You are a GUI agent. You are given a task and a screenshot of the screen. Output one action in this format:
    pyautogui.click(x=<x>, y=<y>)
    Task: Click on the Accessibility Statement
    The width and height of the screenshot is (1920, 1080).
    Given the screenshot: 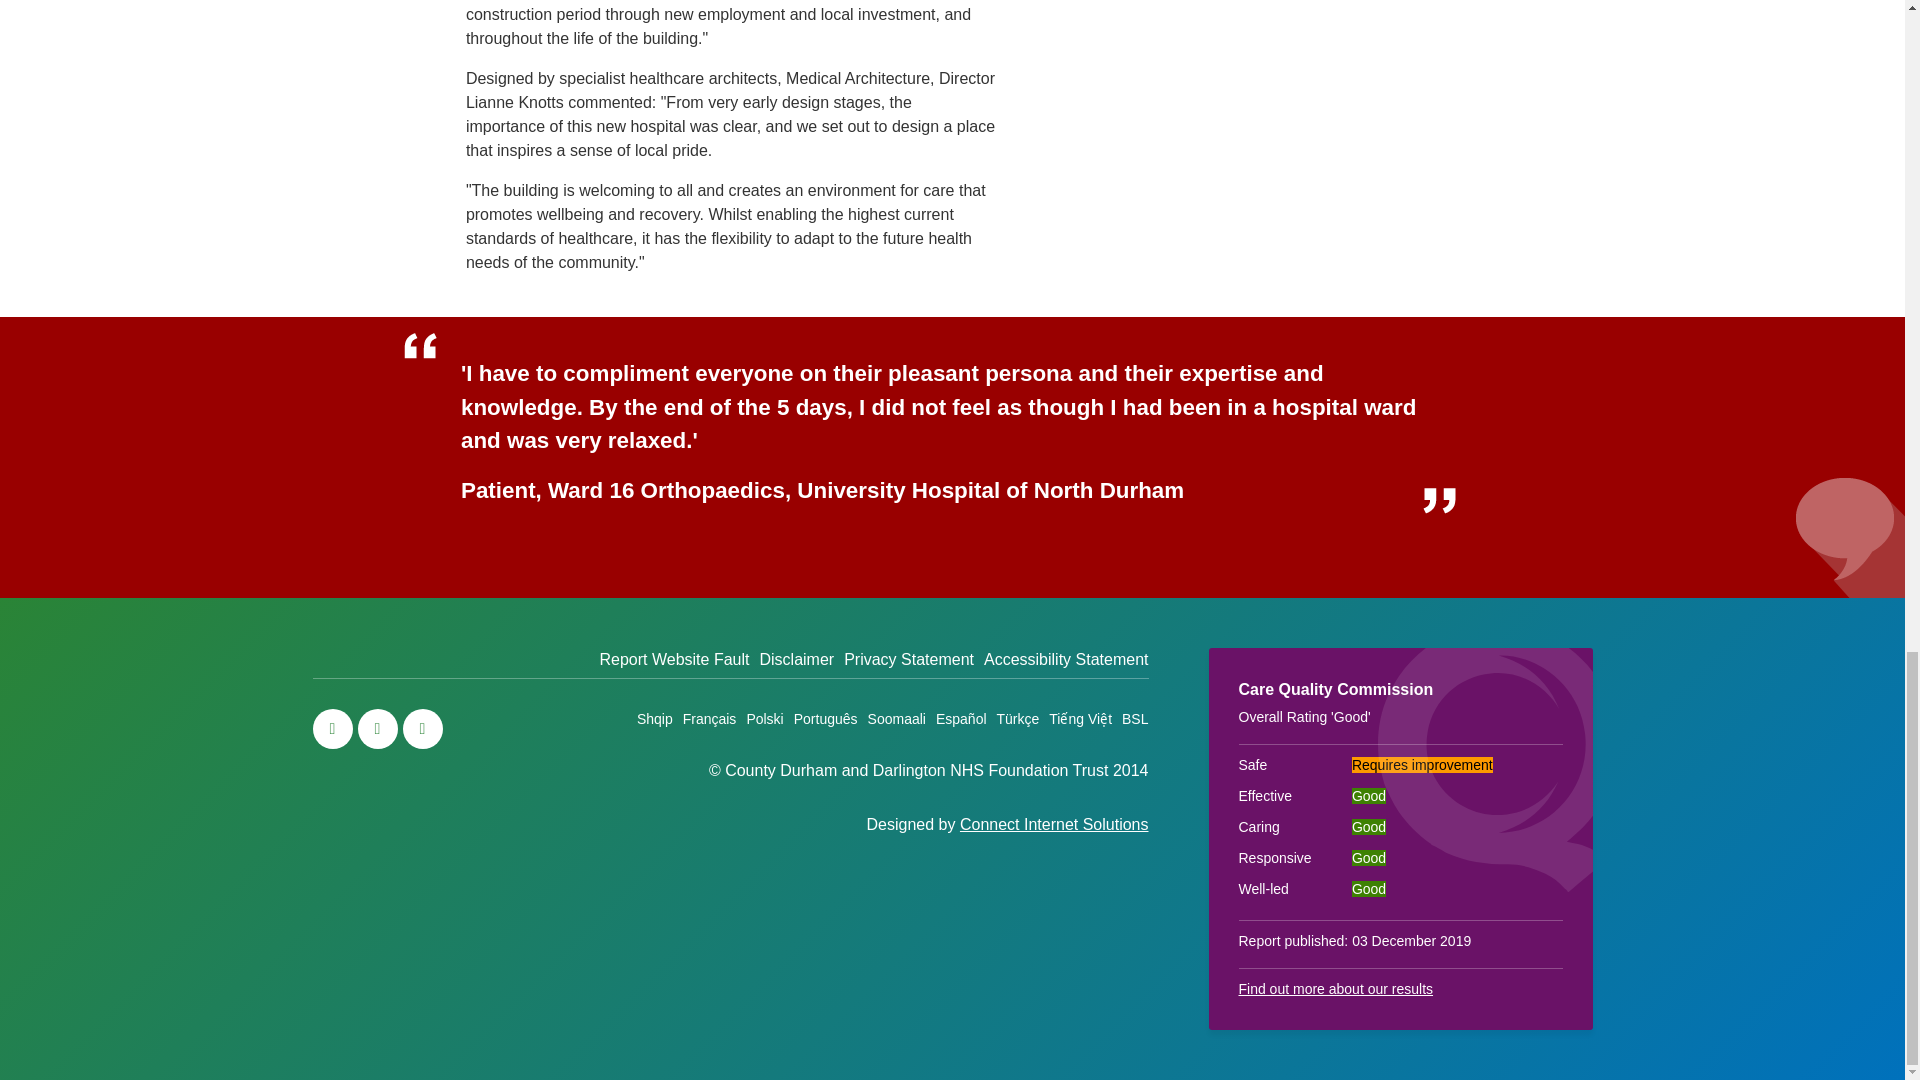 What is the action you would take?
    pyautogui.click(x=1066, y=660)
    